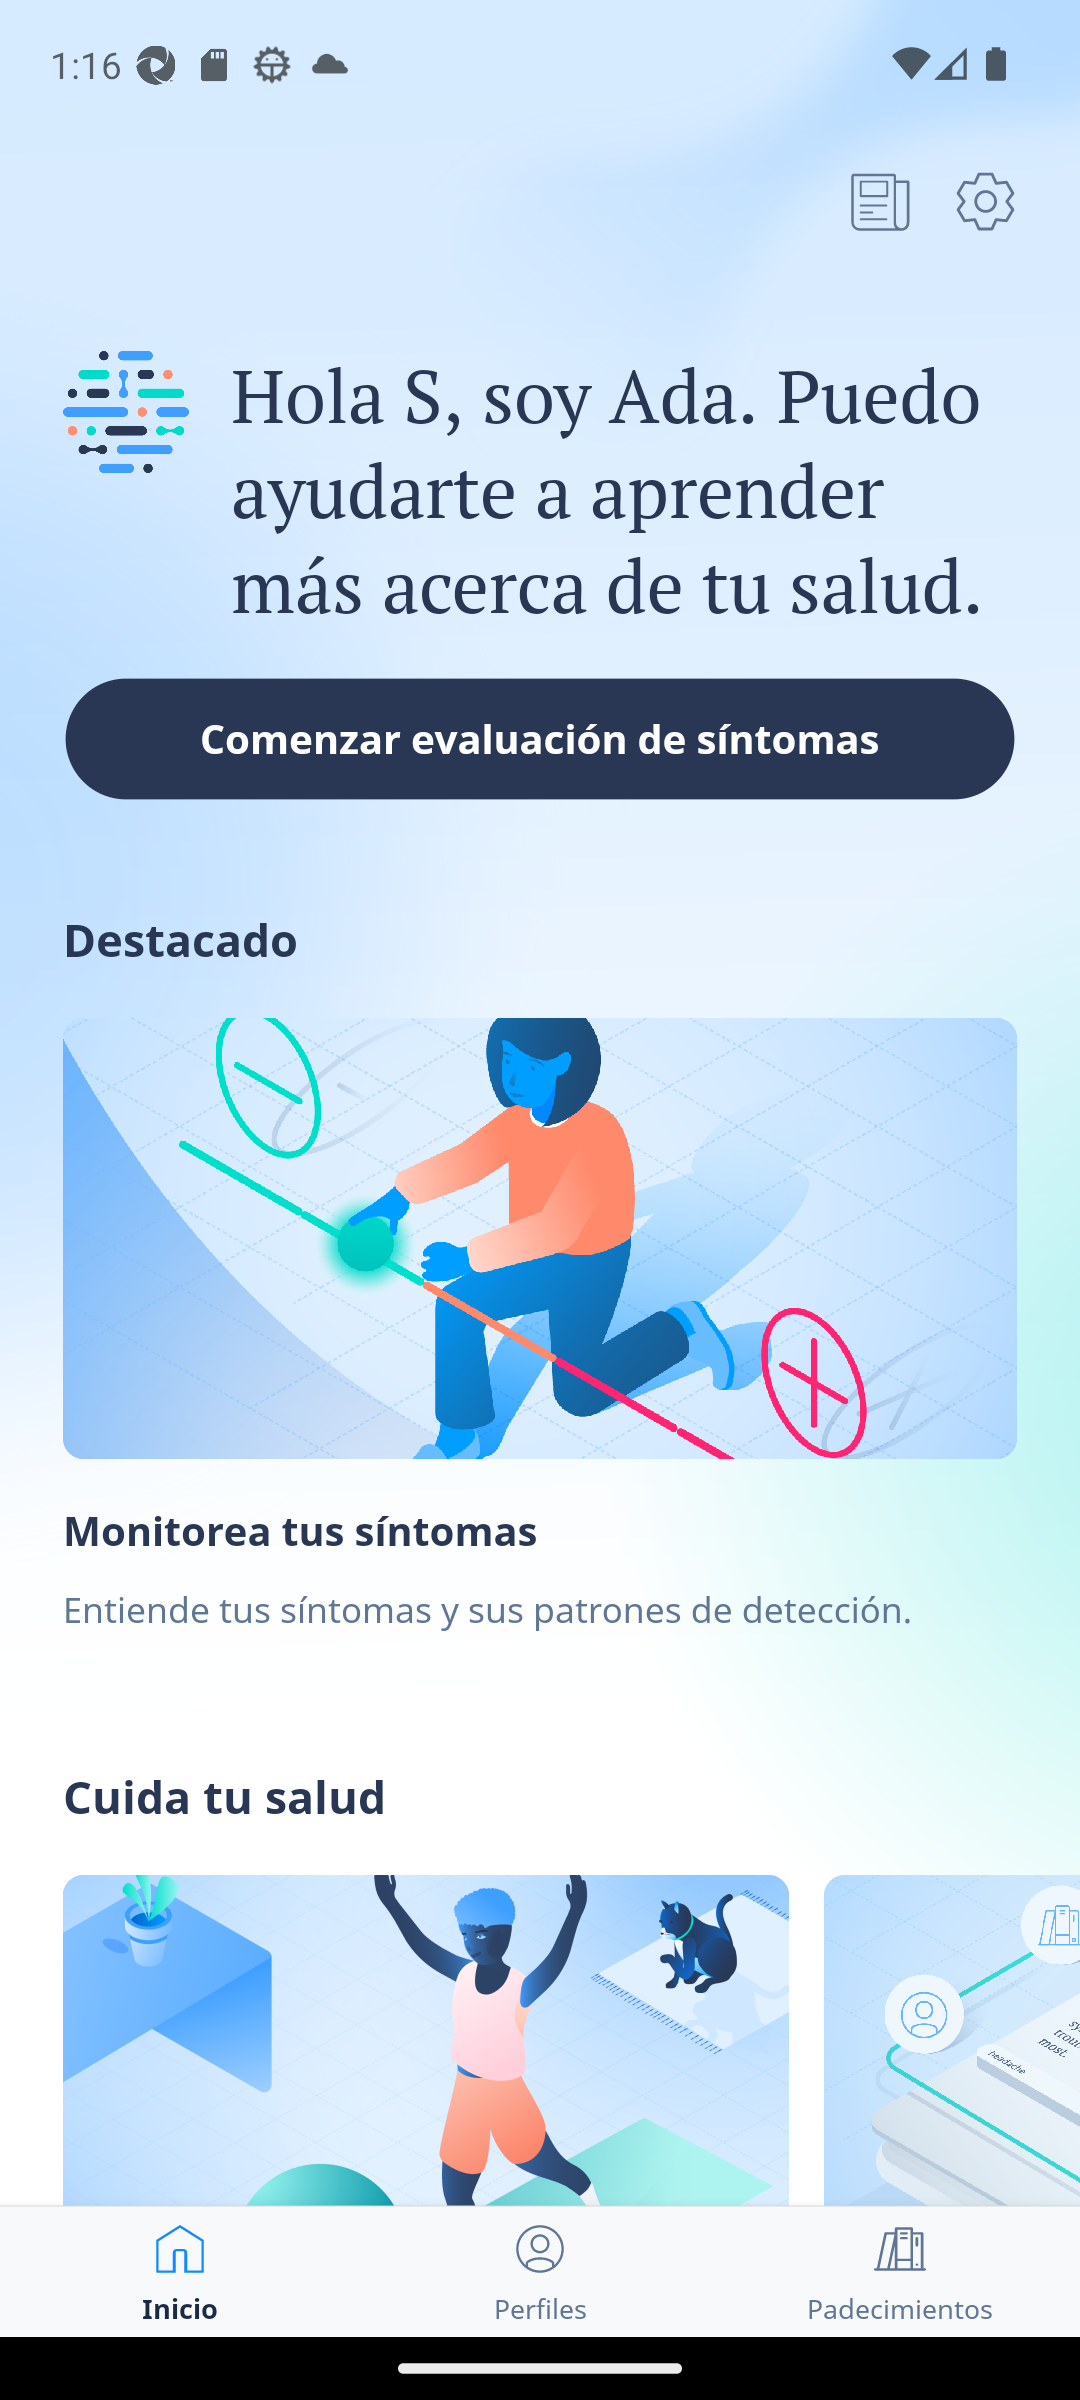 This screenshot has height=2400, width=1080. I want to click on Inicio, so click(180, 2272).